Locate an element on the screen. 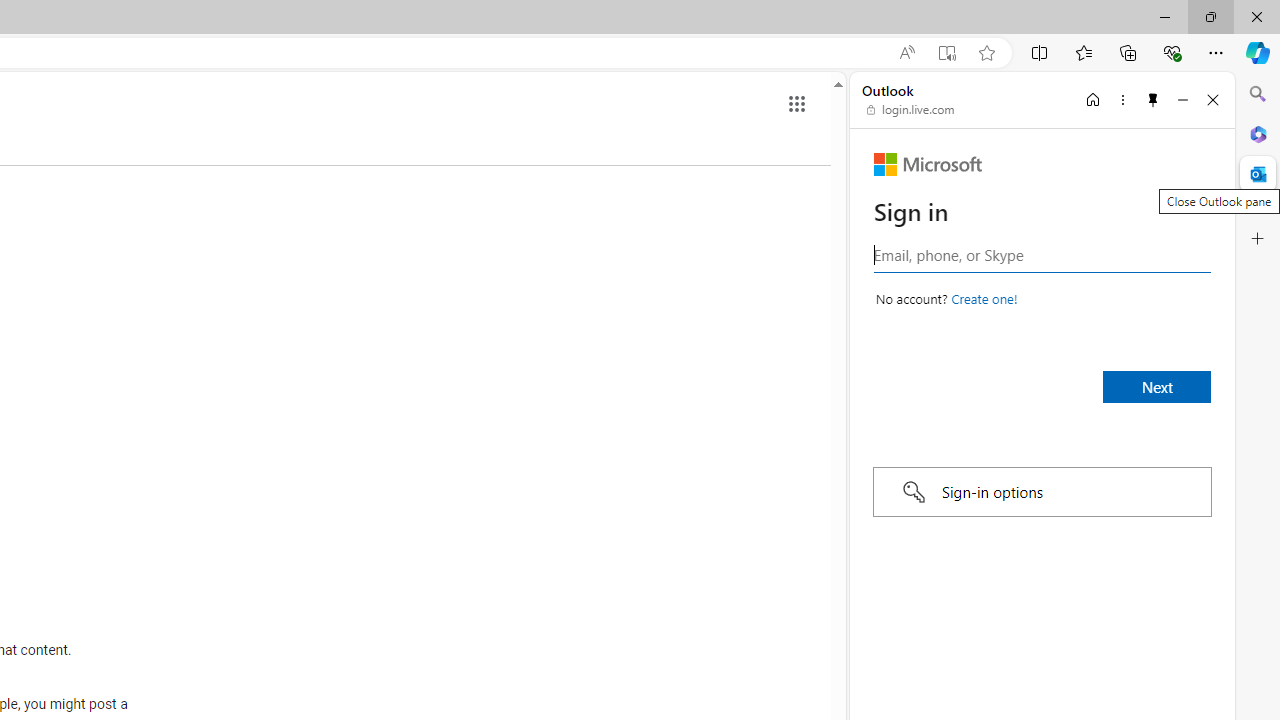  Next is located at coordinates (1156, 386).